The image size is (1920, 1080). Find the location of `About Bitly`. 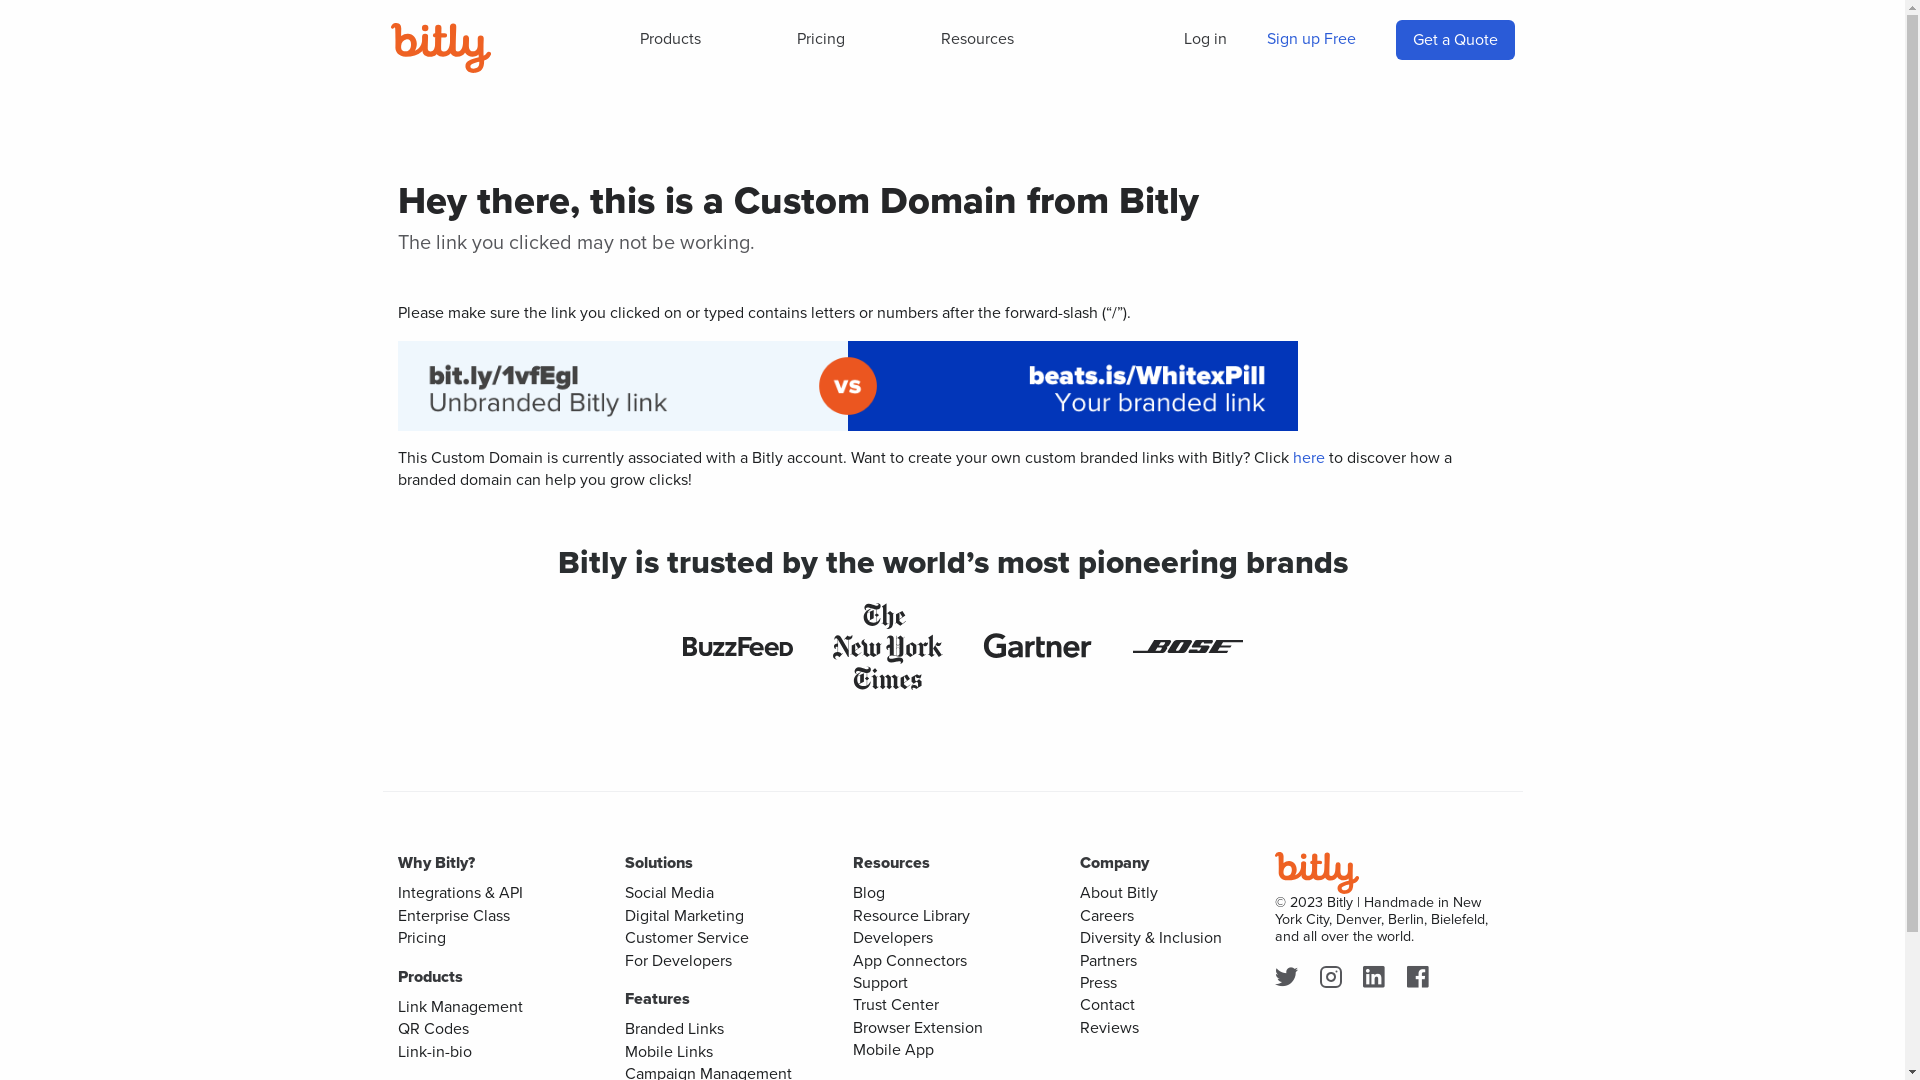

About Bitly is located at coordinates (1119, 892).